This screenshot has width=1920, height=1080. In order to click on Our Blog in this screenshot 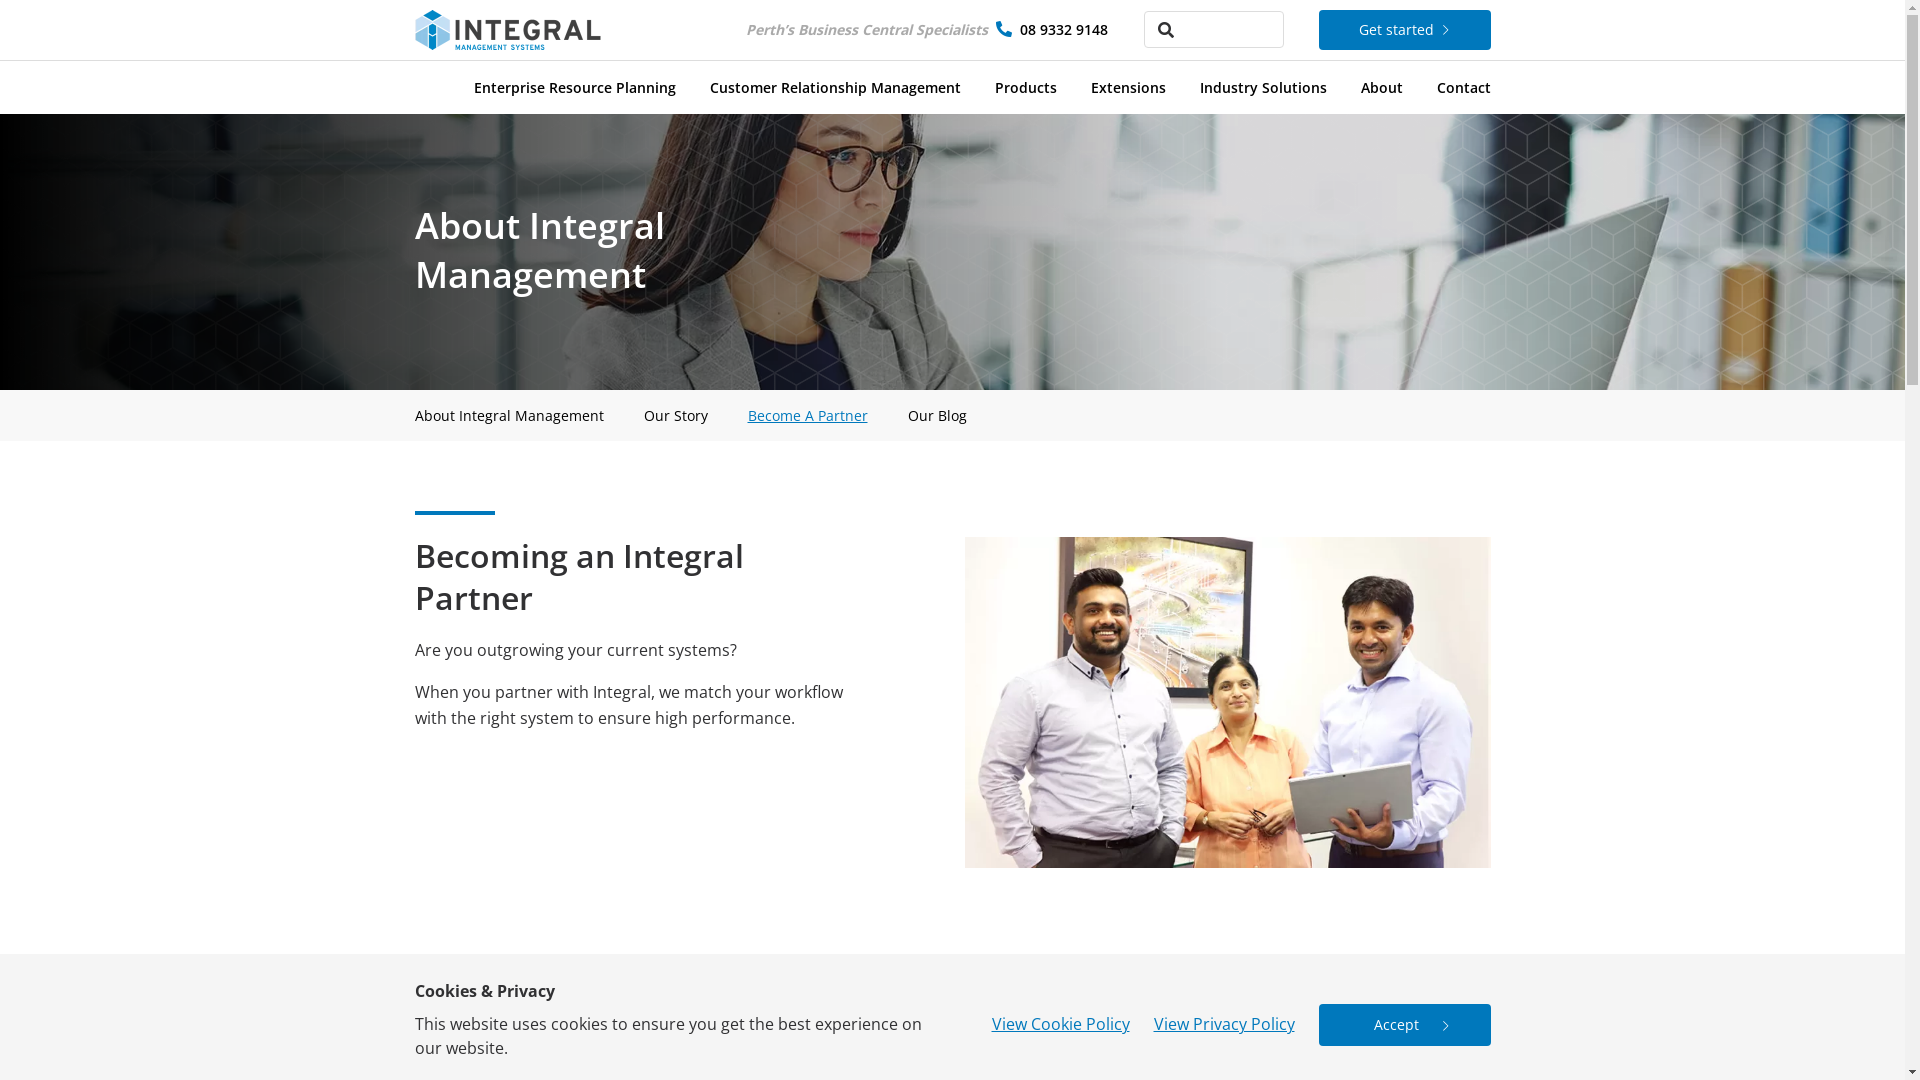, I will do `click(938, 416)`.